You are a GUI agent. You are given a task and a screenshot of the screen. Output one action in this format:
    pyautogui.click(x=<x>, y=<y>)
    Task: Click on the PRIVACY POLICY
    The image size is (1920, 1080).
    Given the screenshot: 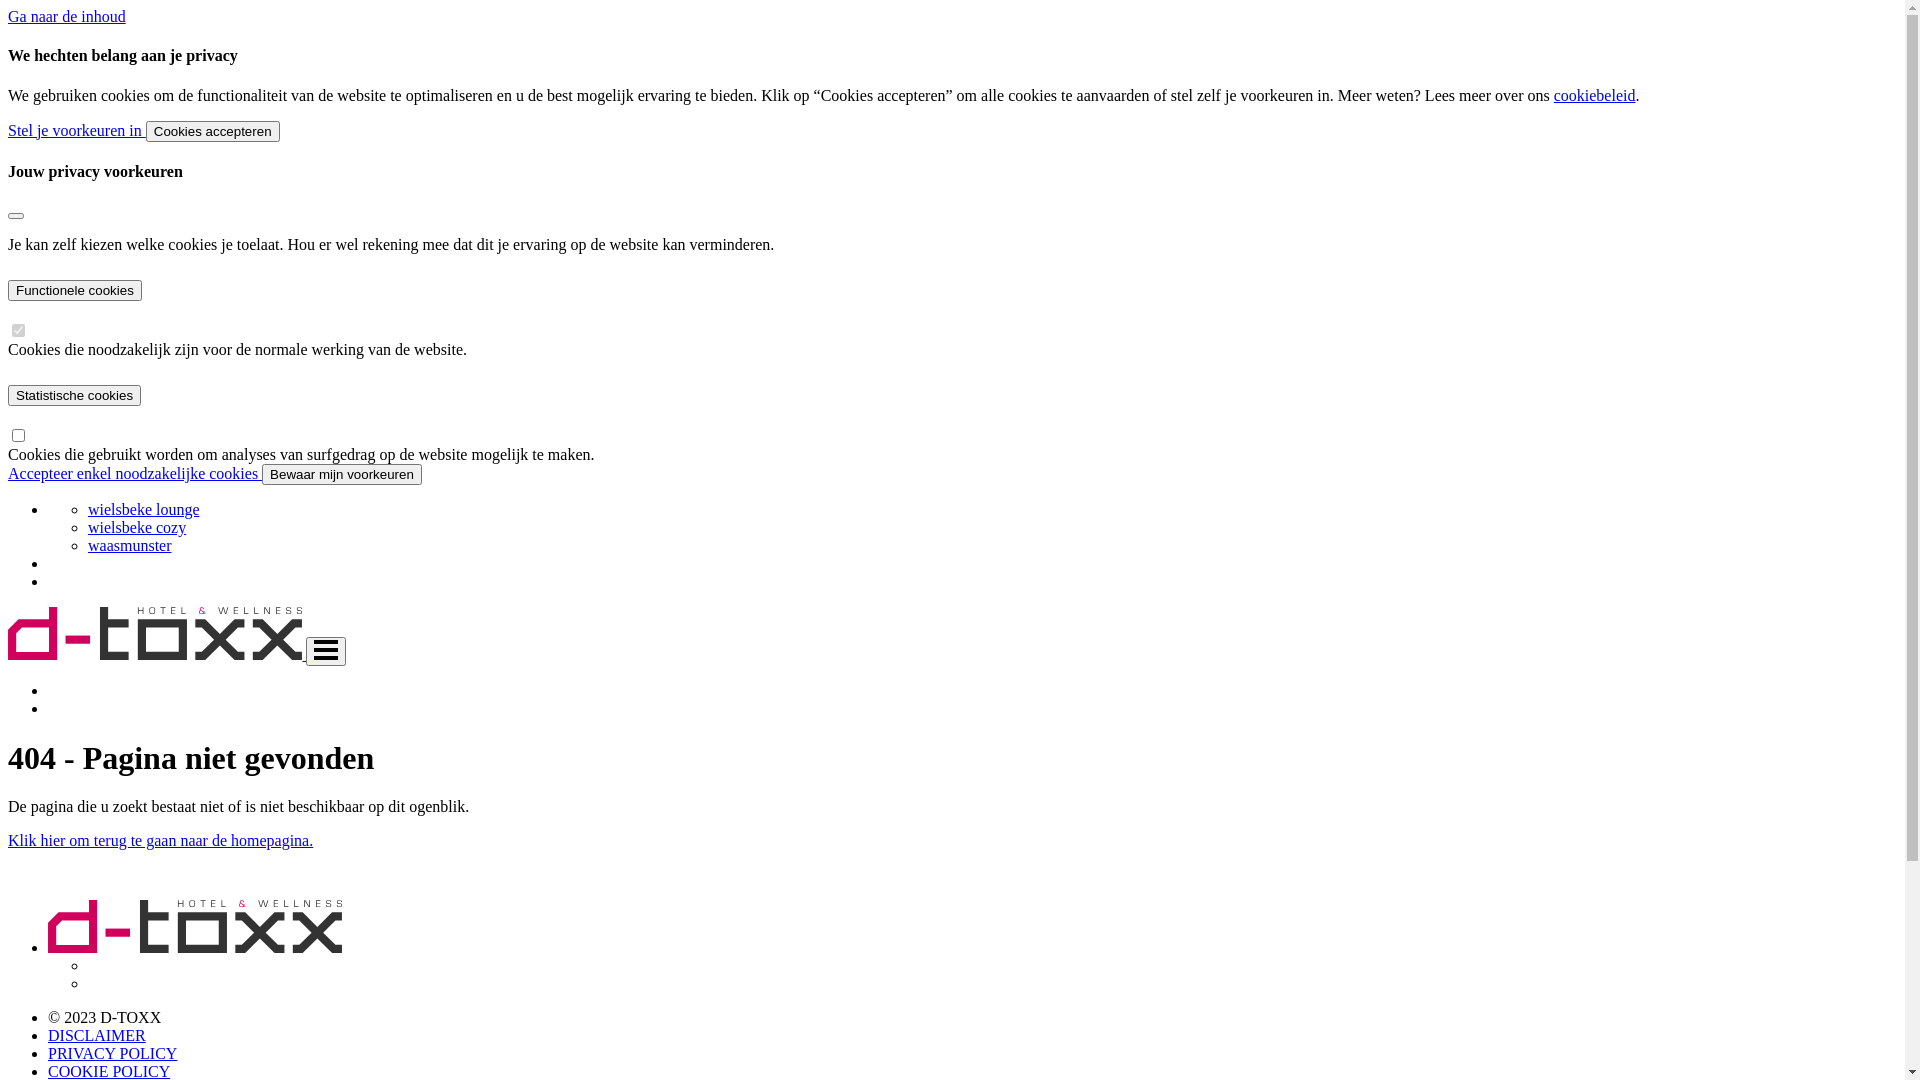 What is the action you would take?
    pyautogui.click(x=112, y=1054)
    